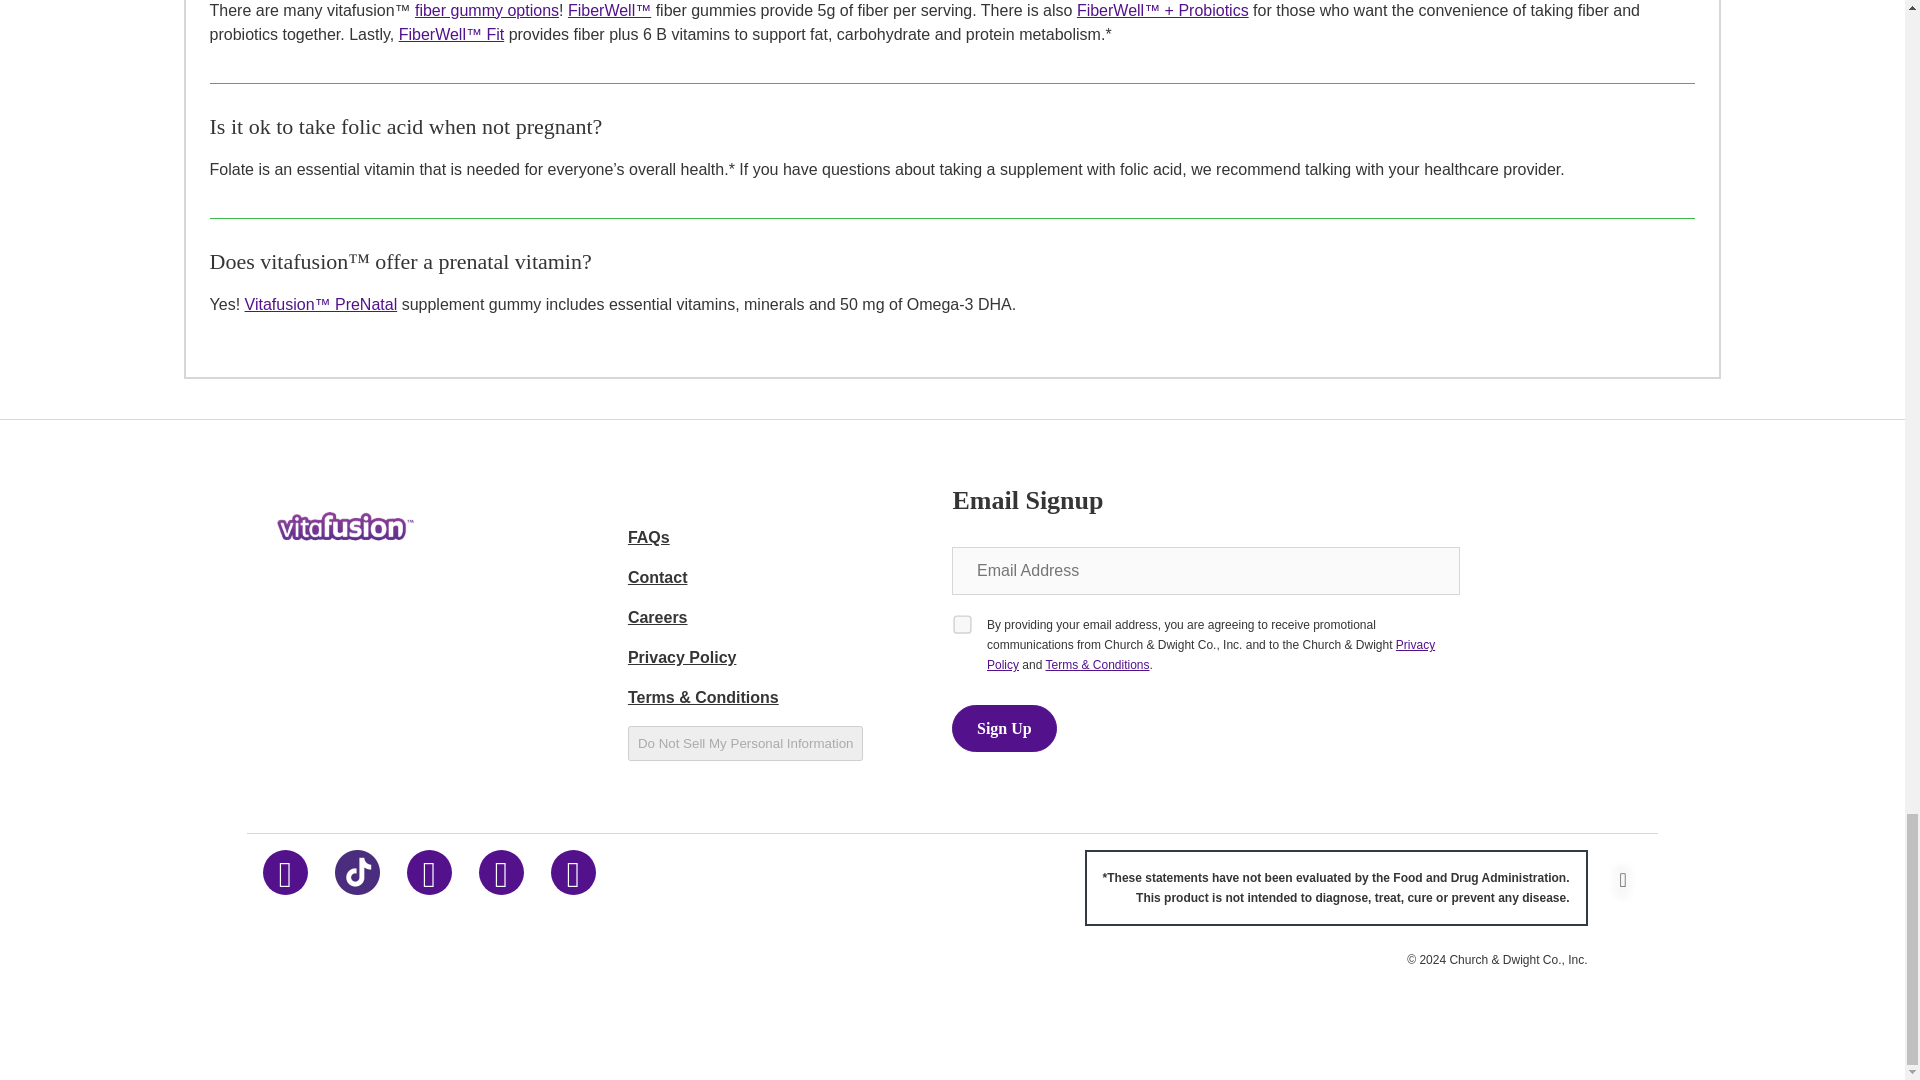 Image resolution: width=1920 pixels, height=1080 pixels. Describe the element at coordinates (703, 698) in the screenshot. I see `Go to Terms` at that location.